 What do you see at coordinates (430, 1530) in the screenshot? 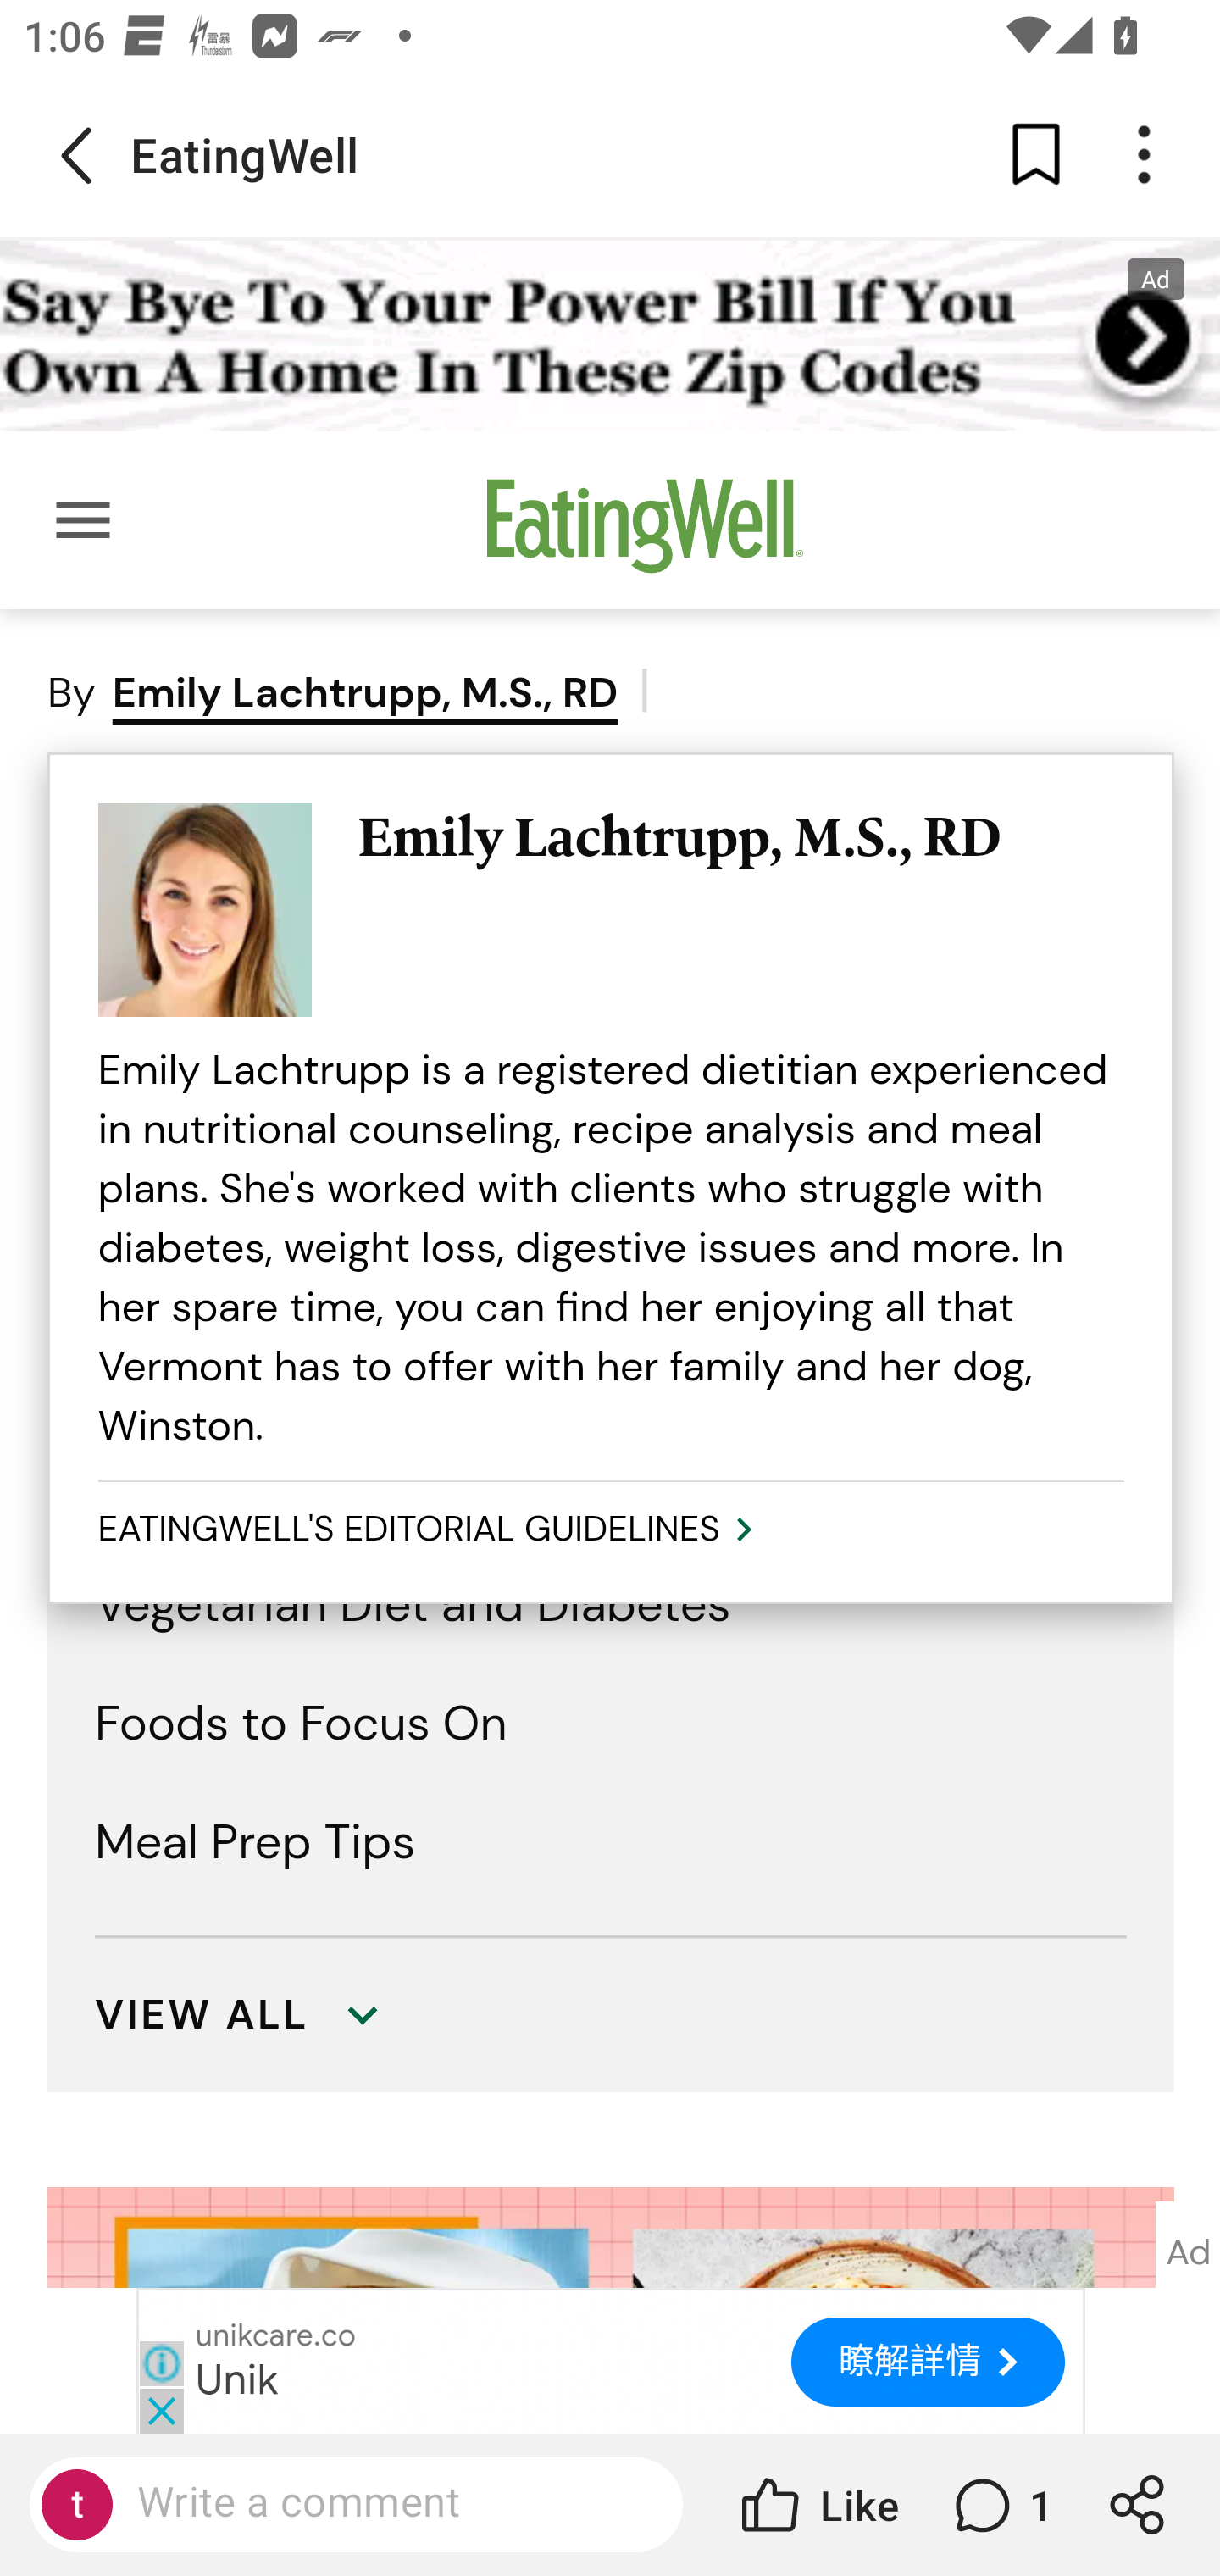
I see `EATINGWELL'S EDITORIAL GUIDELINES` at bounding box center [430, 1530].